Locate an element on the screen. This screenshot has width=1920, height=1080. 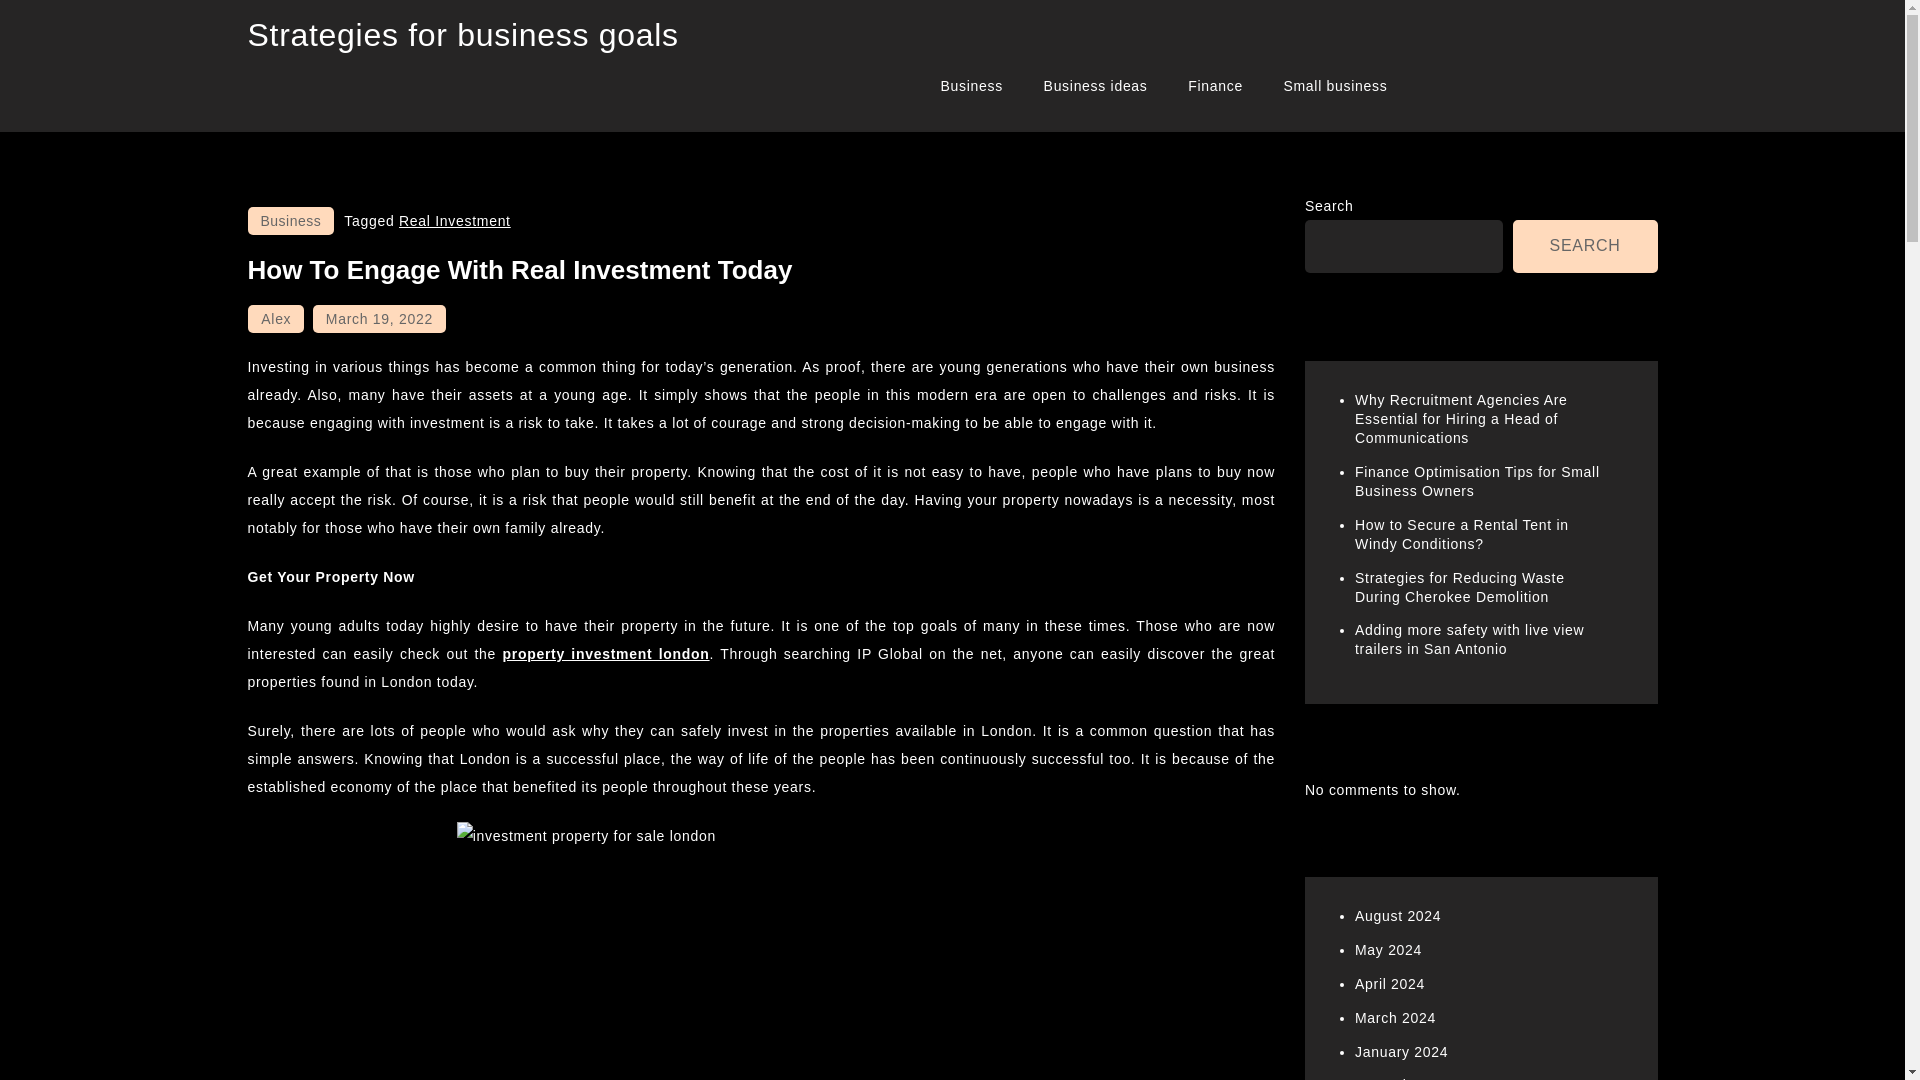
Business is located at coordinates (290, 221).